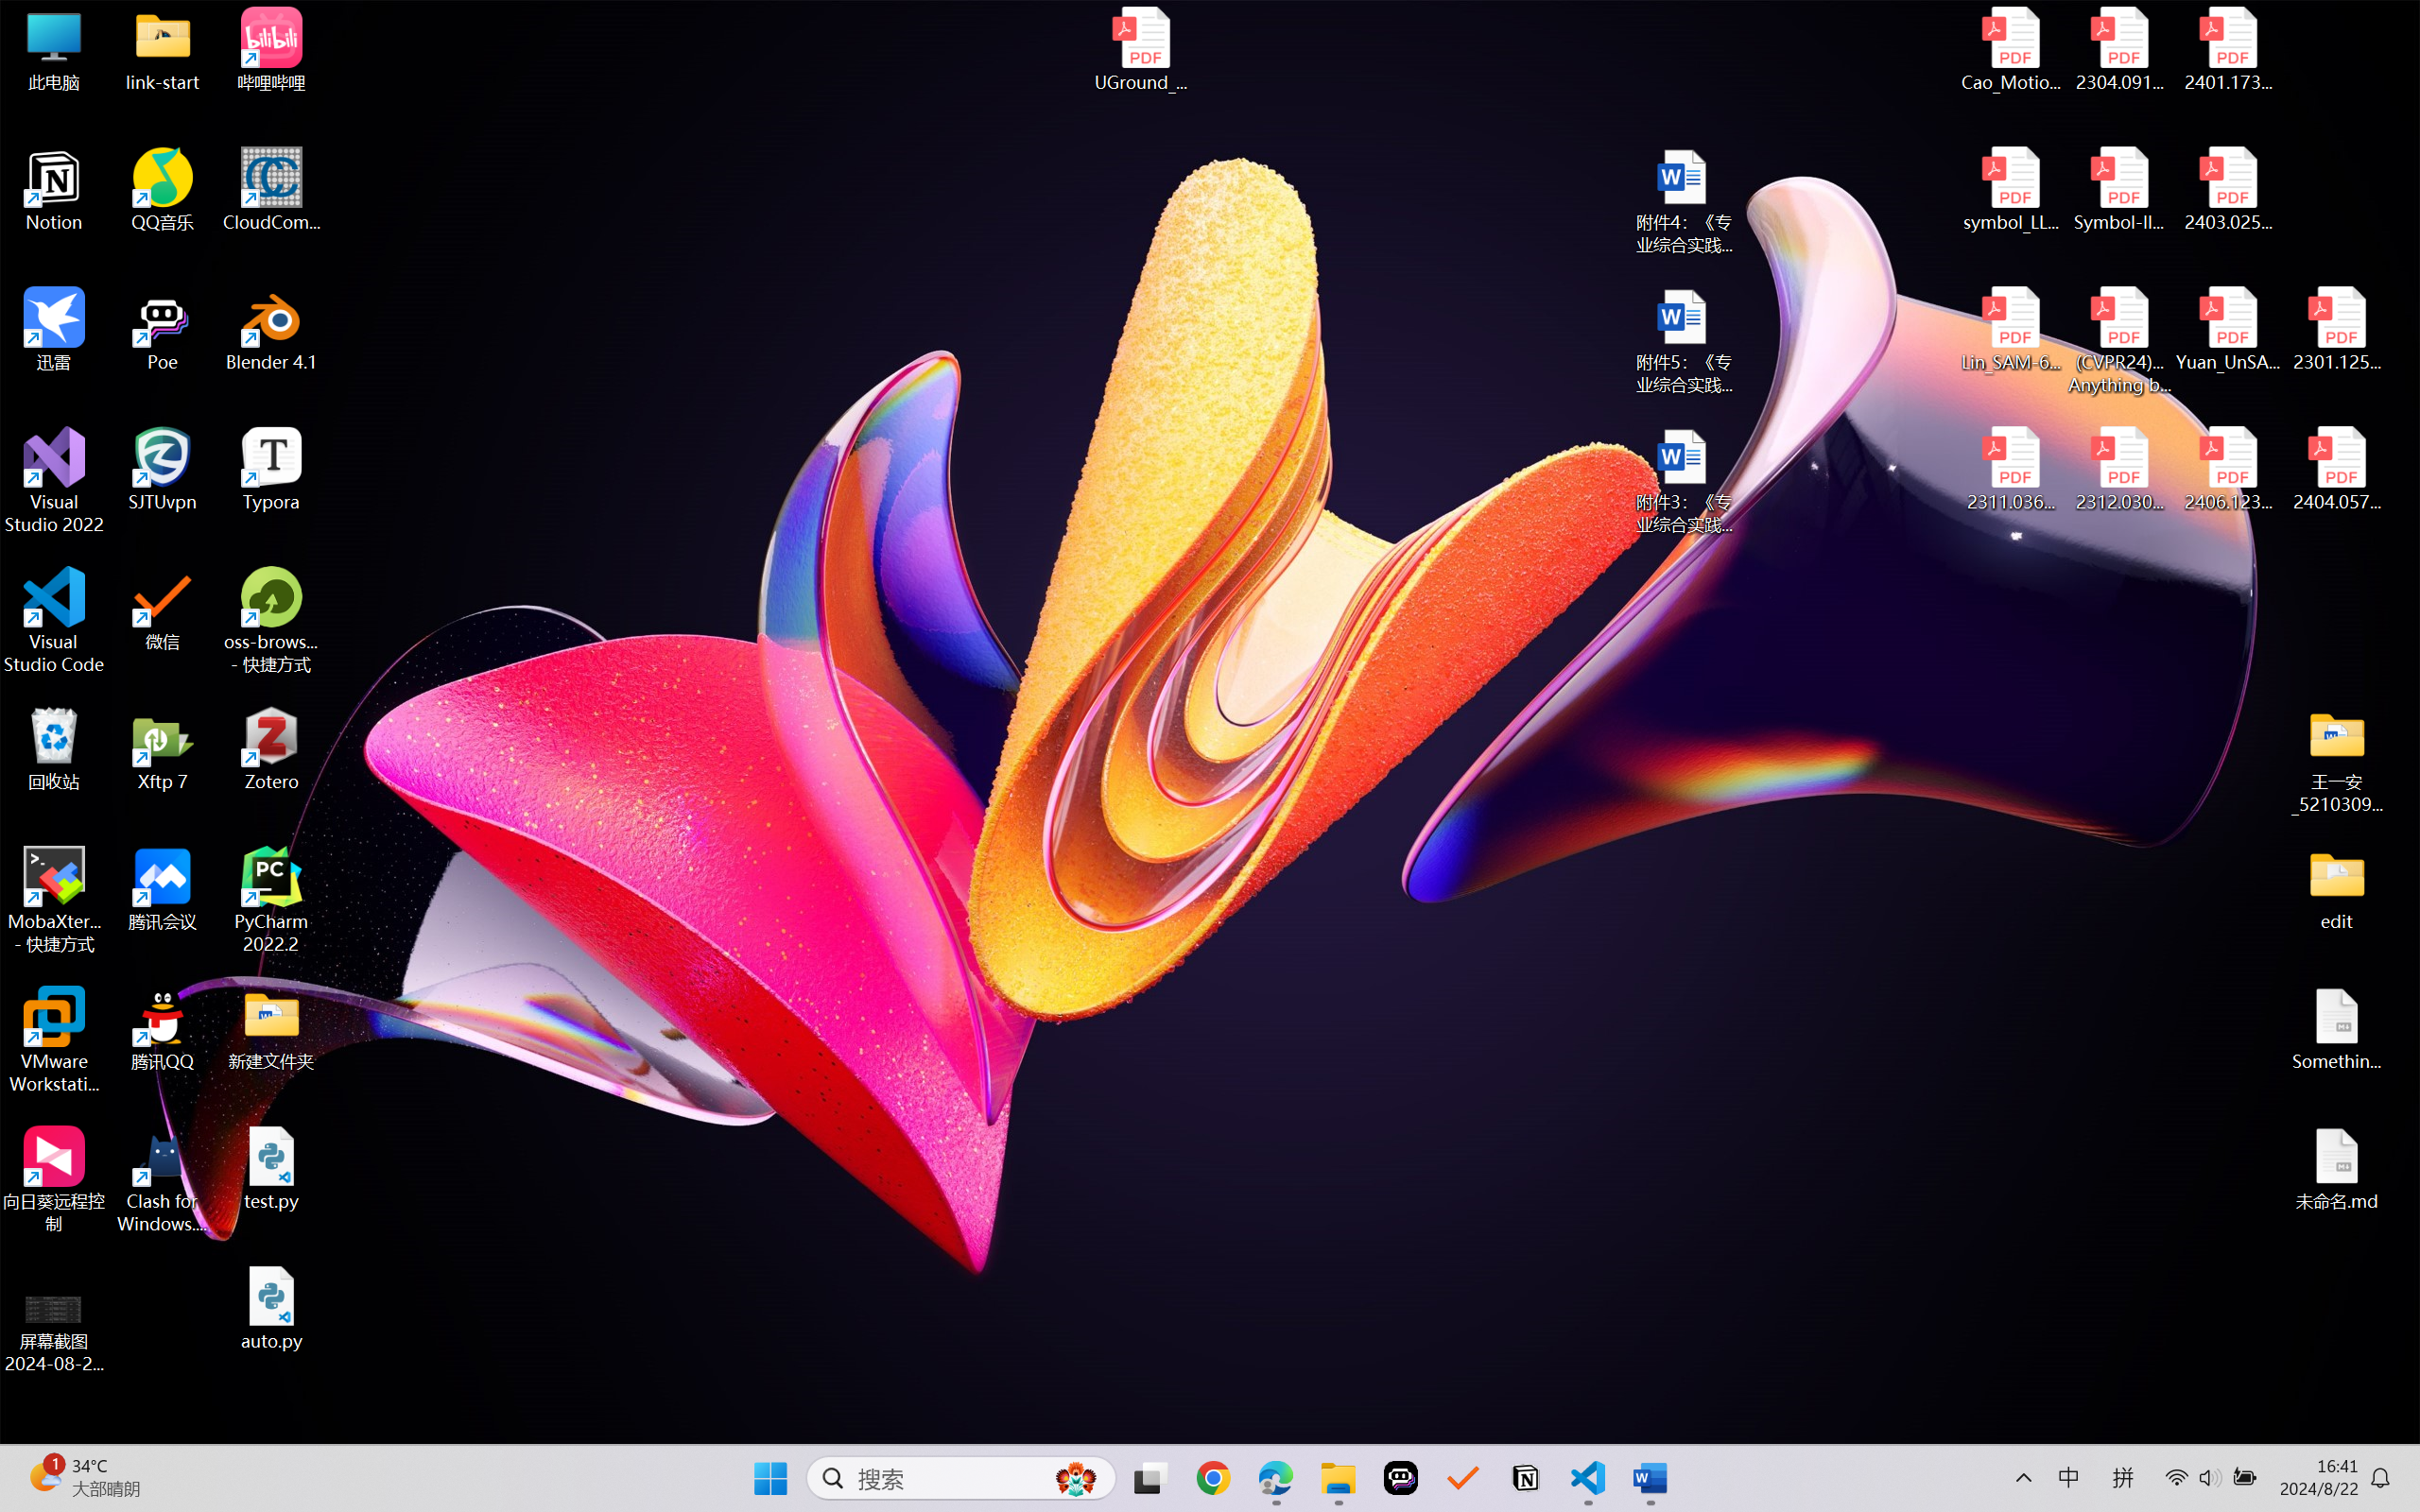  What do you see at coordinates (2337, 888) in the screenshot?
I see `edit` at bounding box center [2337, 888].